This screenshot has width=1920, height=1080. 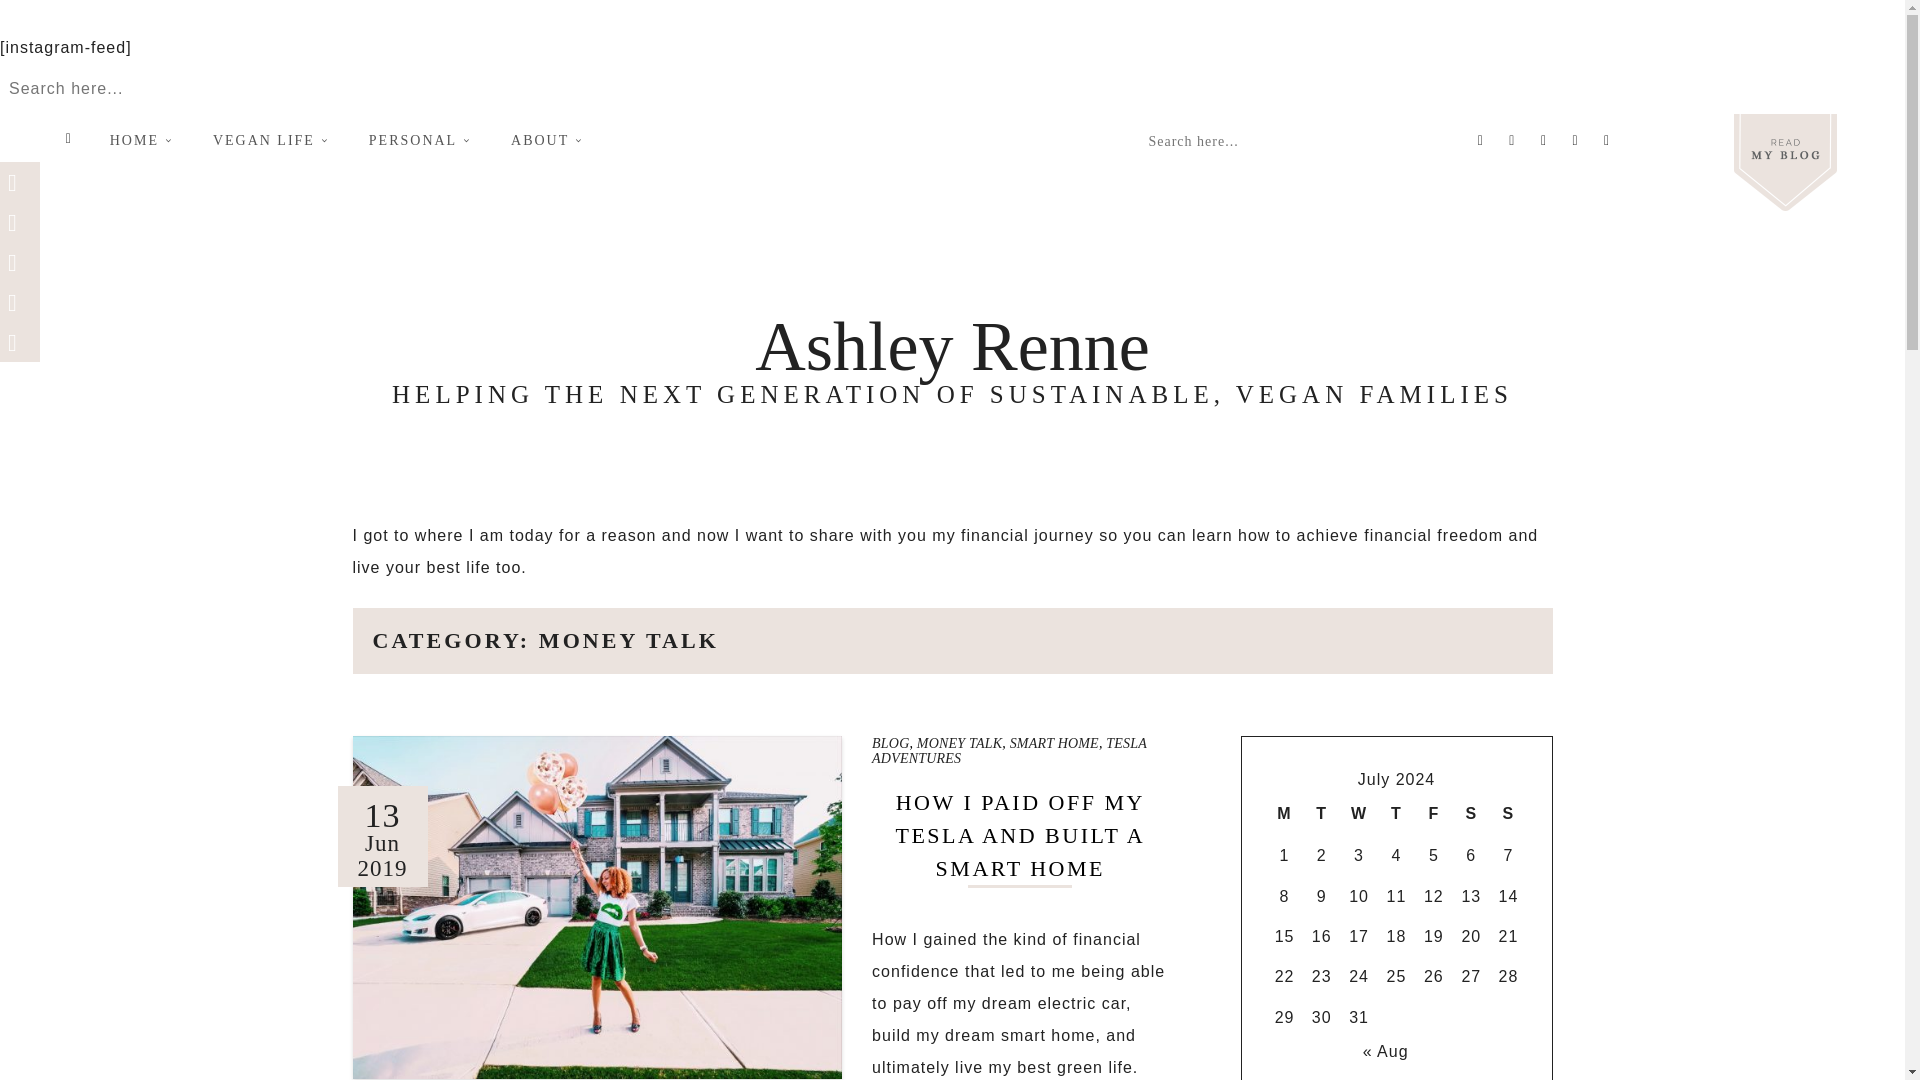 I want to click on PERSONAL, so click(x=417, y=141).